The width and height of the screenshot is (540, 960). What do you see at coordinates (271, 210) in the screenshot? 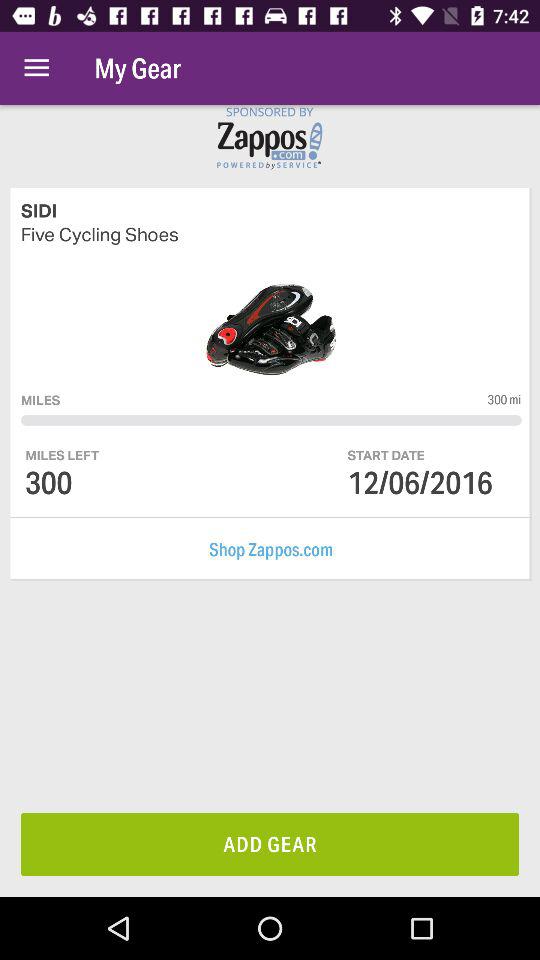
I see `press sidi icon` at bounding box center [271, 210].